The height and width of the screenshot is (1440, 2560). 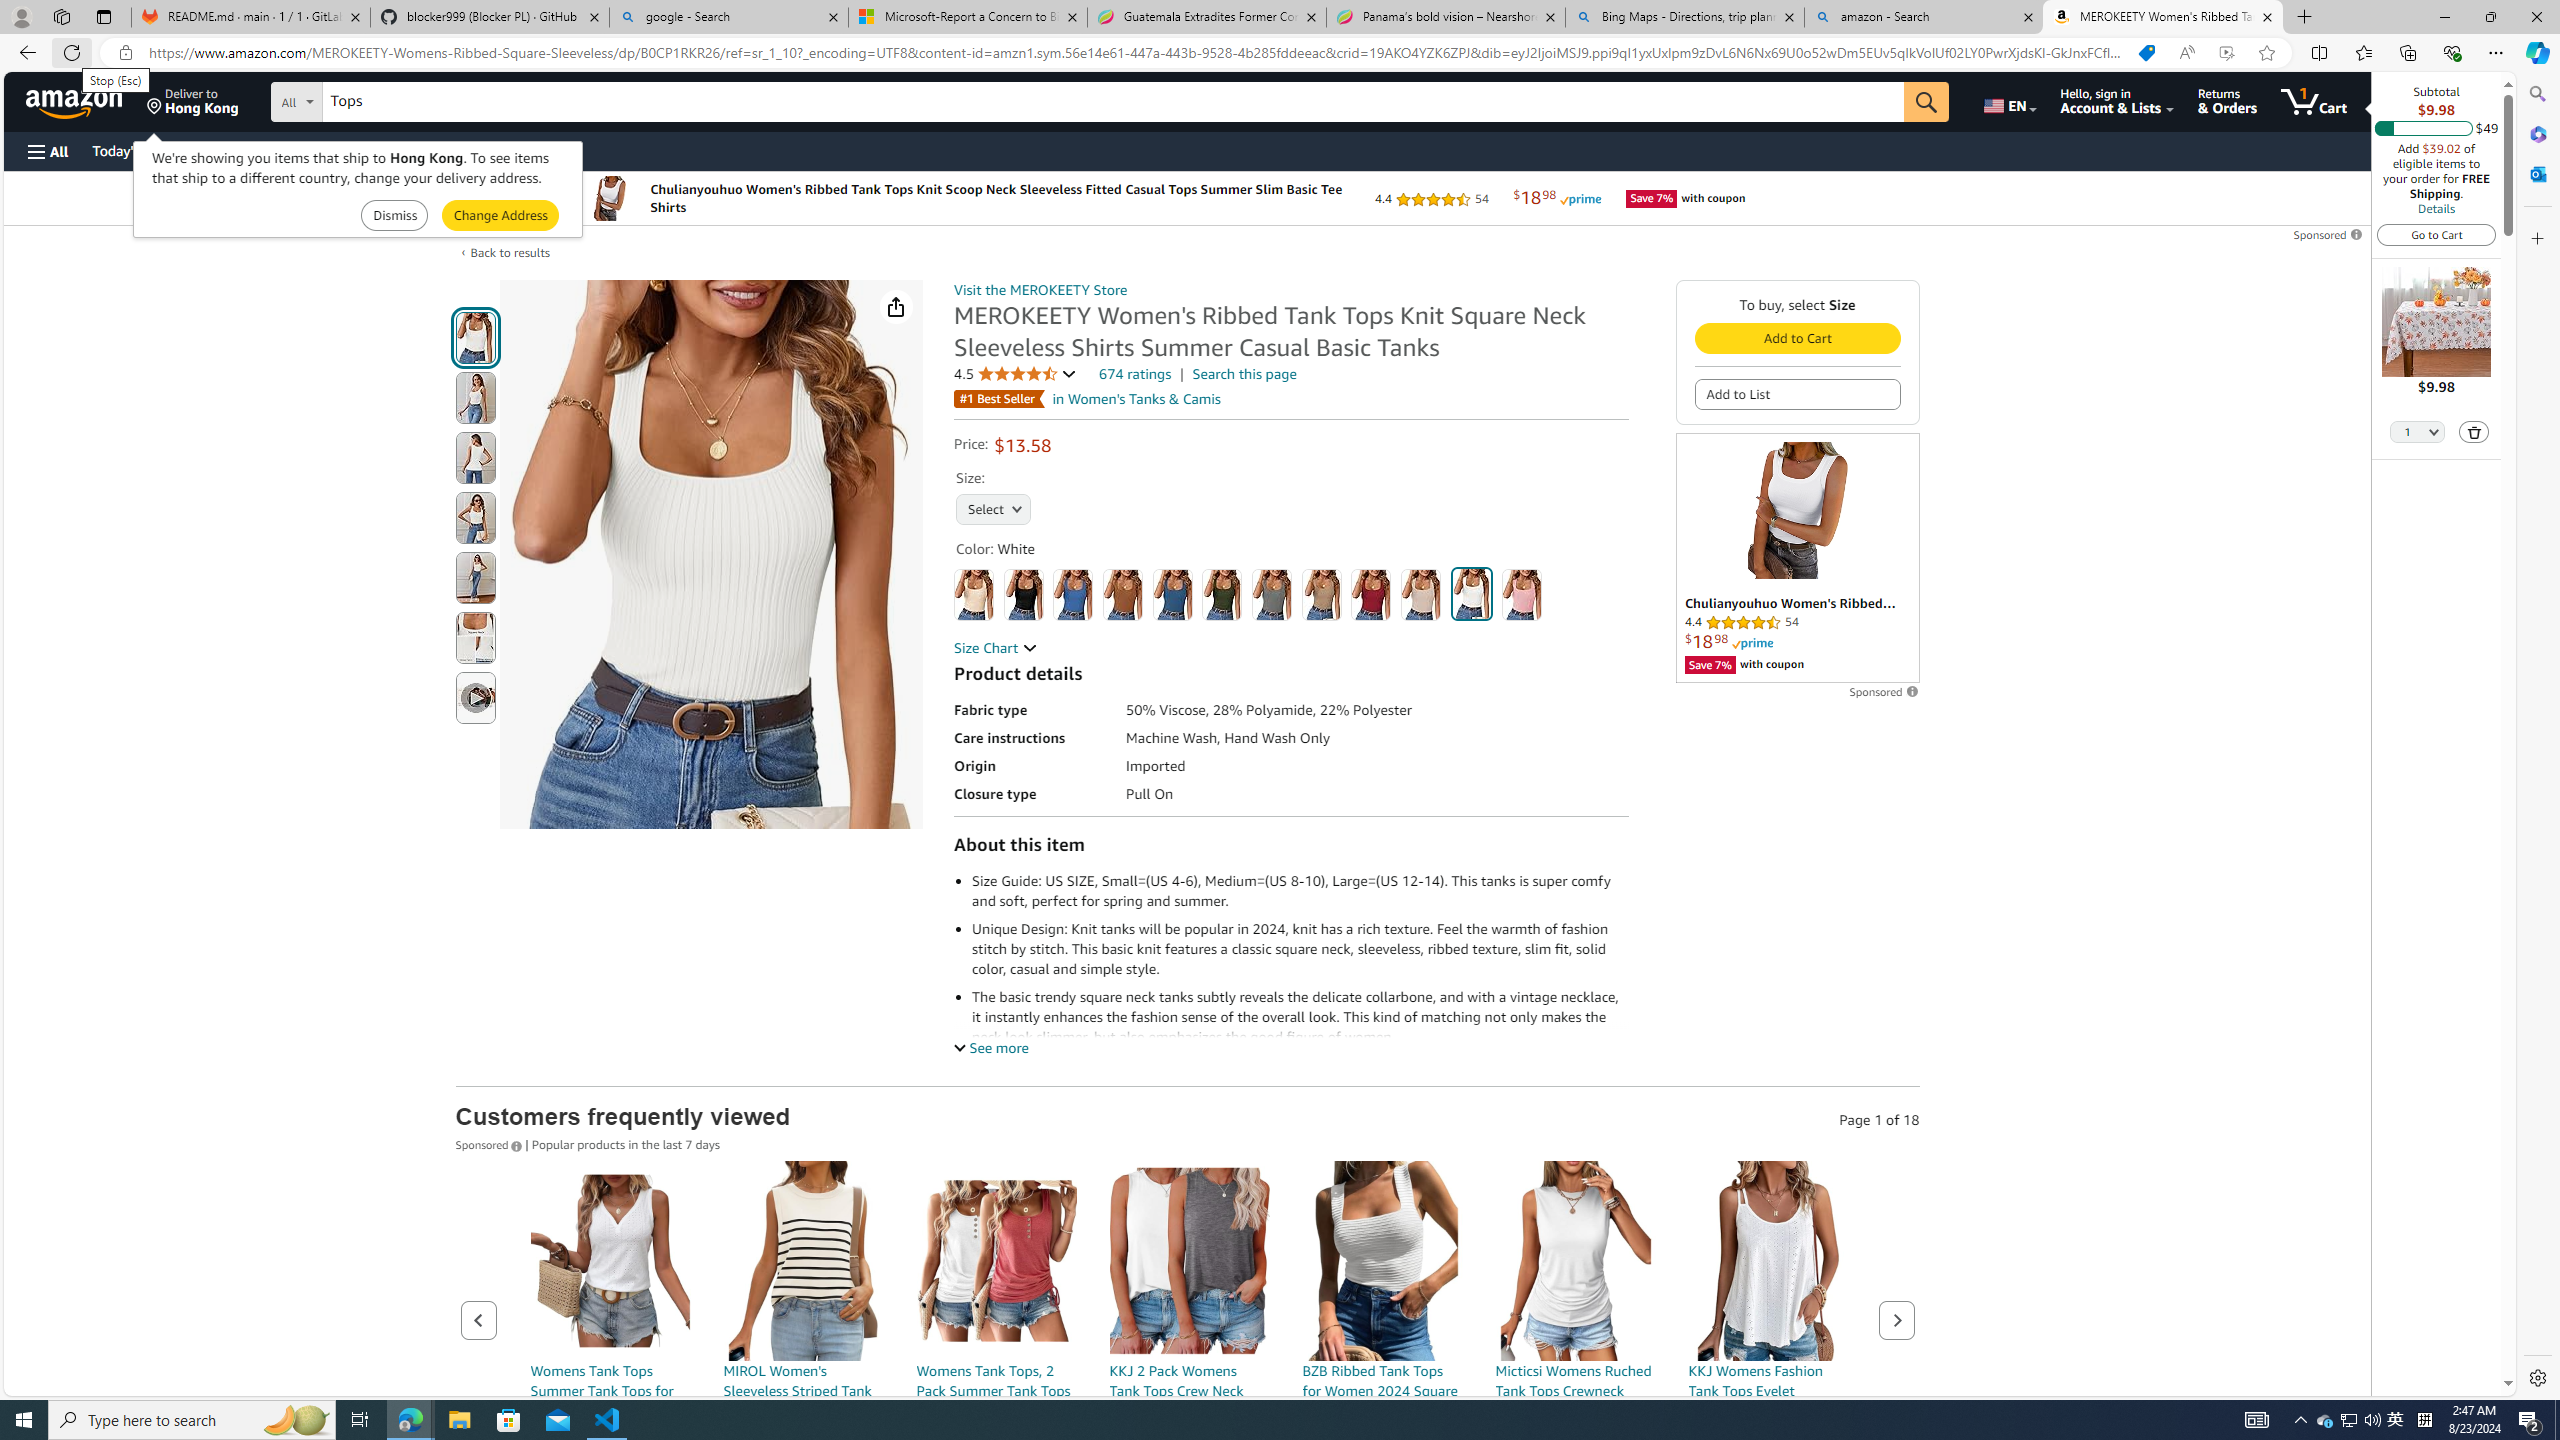 What do you see at coordinates (442, 150) in the screenshot?
I see `Gift Cards` at bounding box center [442, 150].